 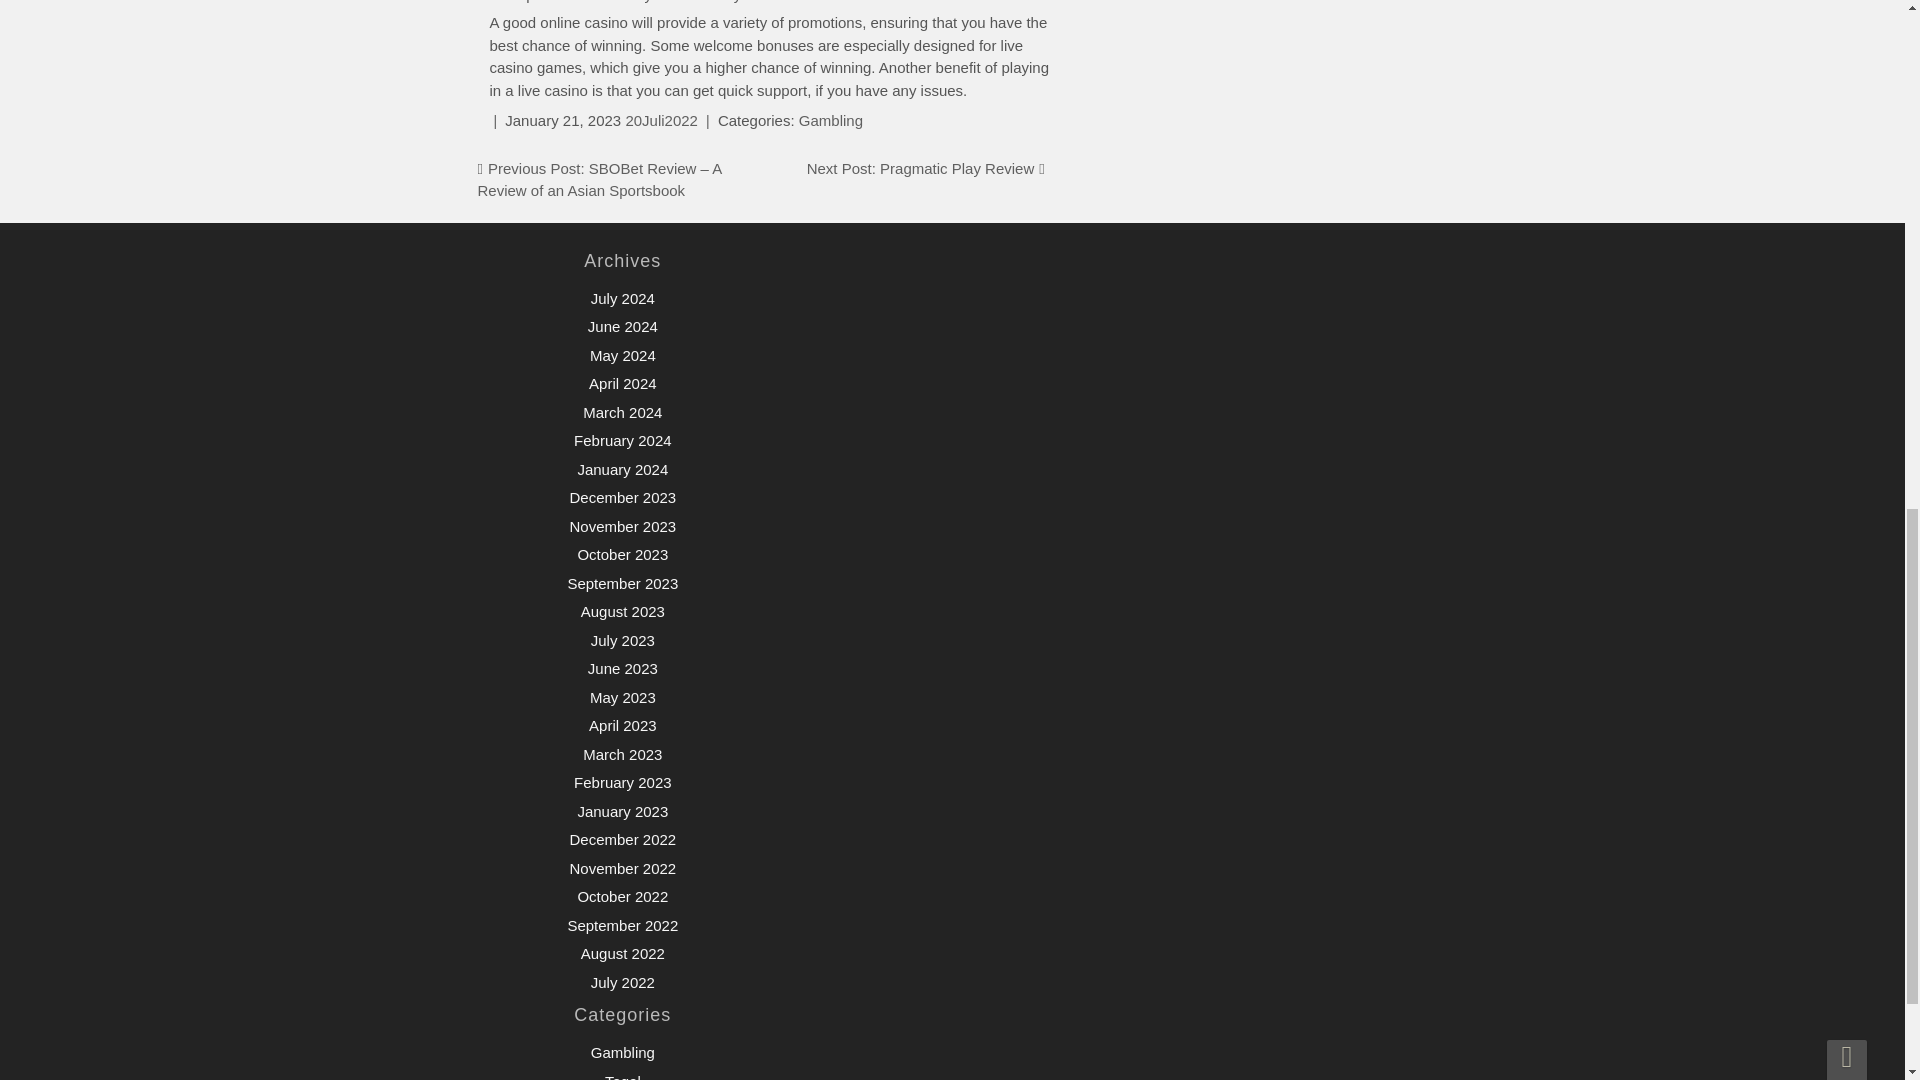 What do you see at coordinates (622, 726) in the screenshot?
I see `April 2023` at bounding box center [622, 726].